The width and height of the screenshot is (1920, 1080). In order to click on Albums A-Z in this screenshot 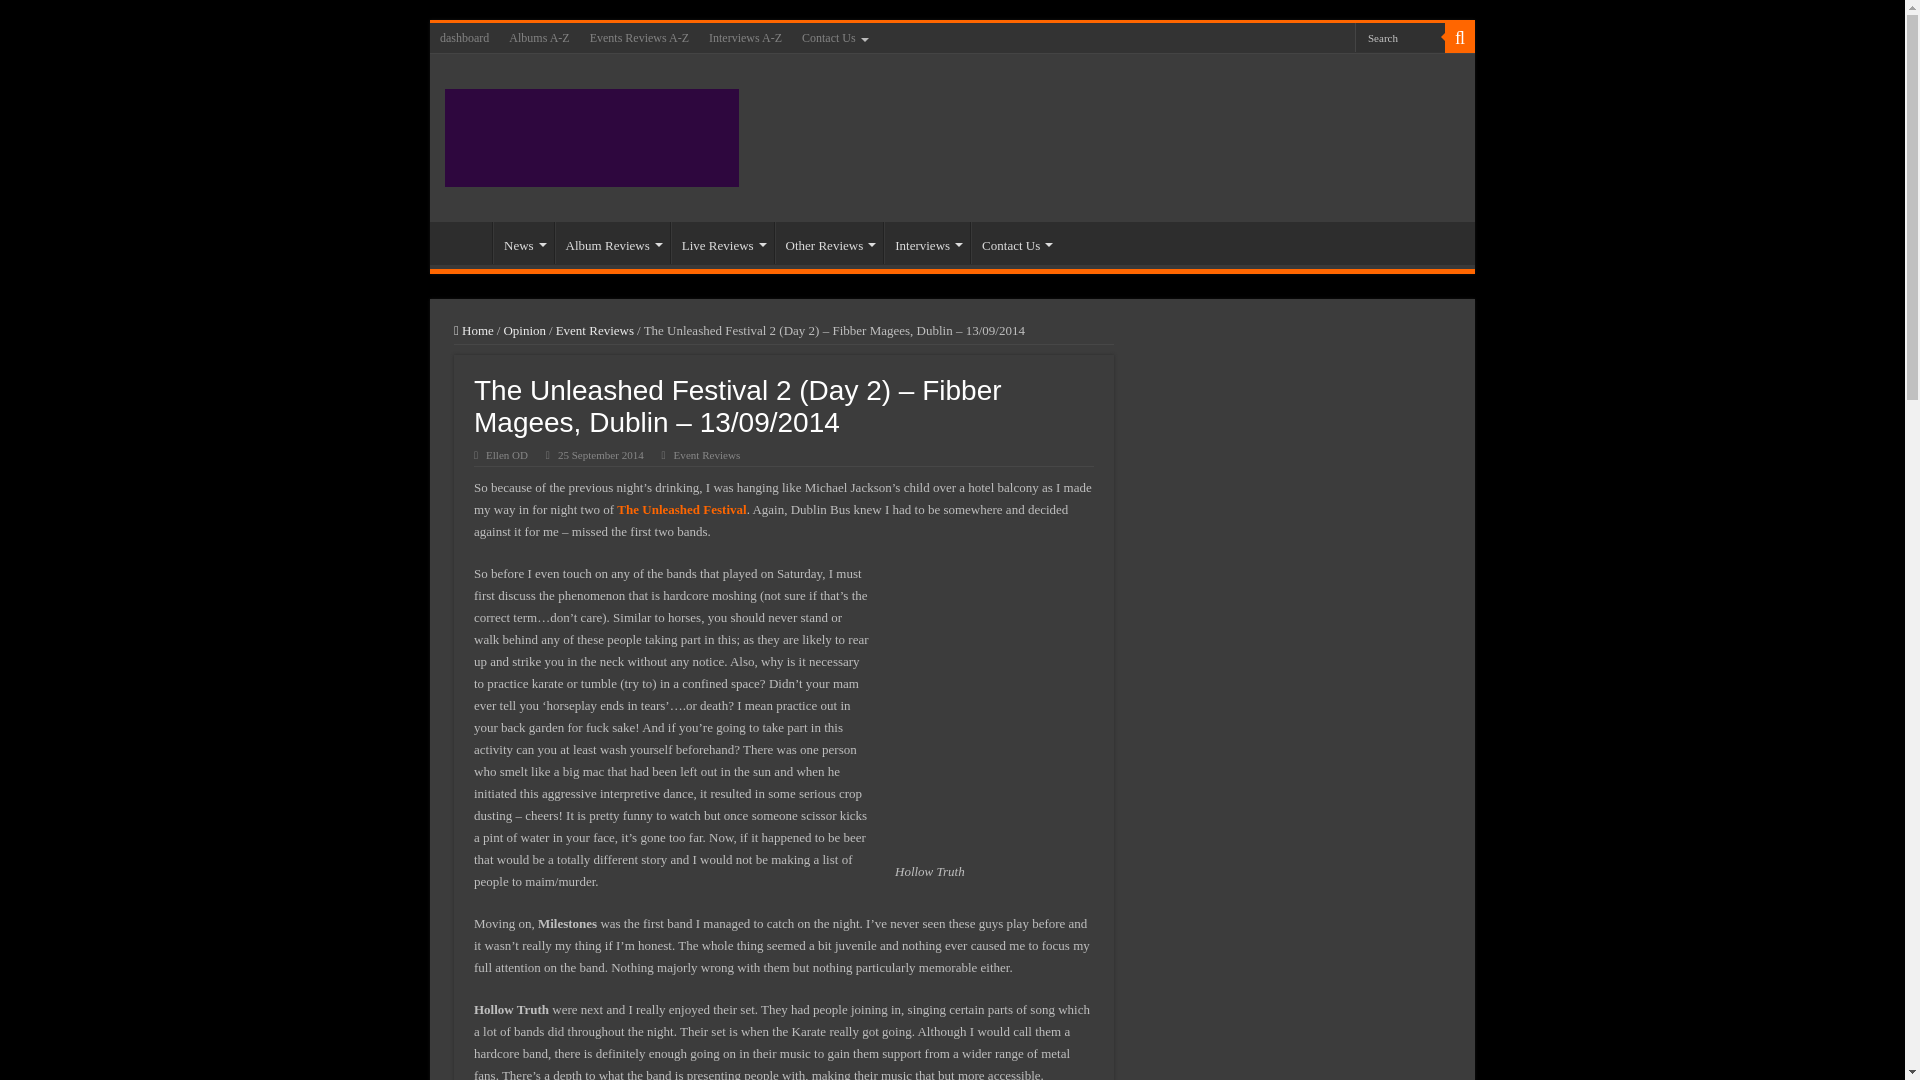, I will do `click(539, 37)`.